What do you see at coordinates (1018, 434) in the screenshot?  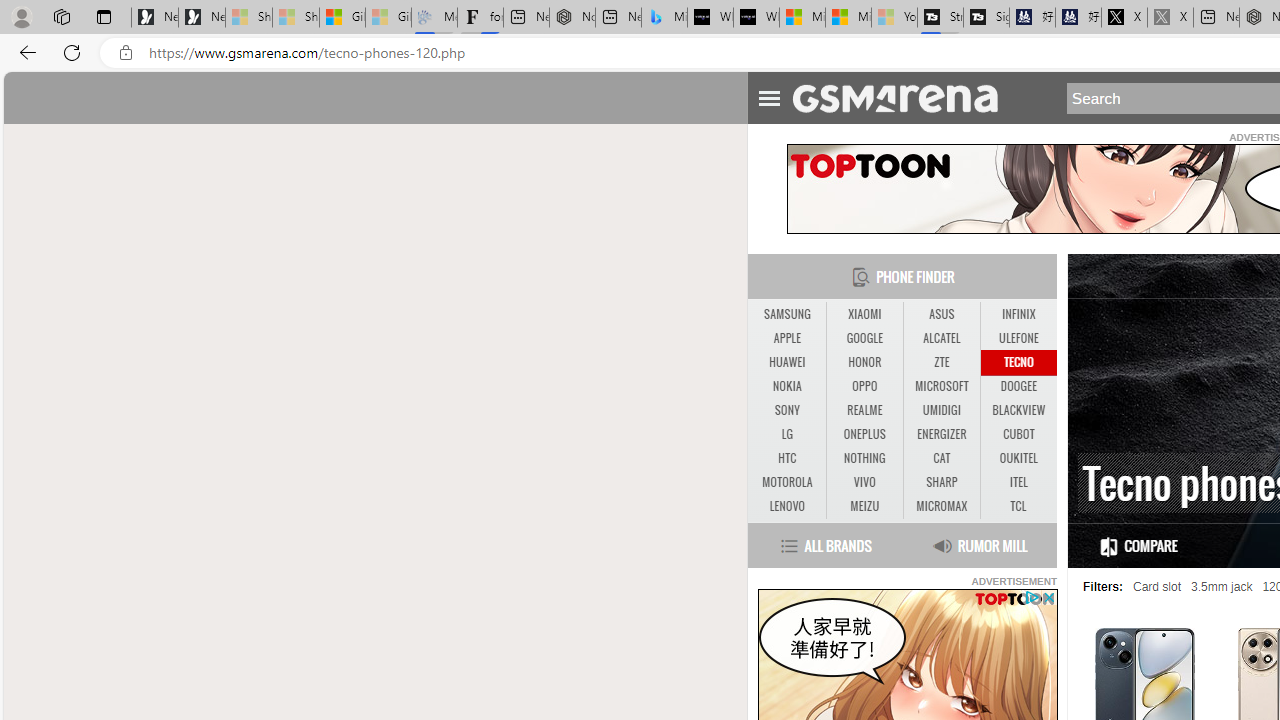 I see `CUBOT` at bounding box center [1018, 434].